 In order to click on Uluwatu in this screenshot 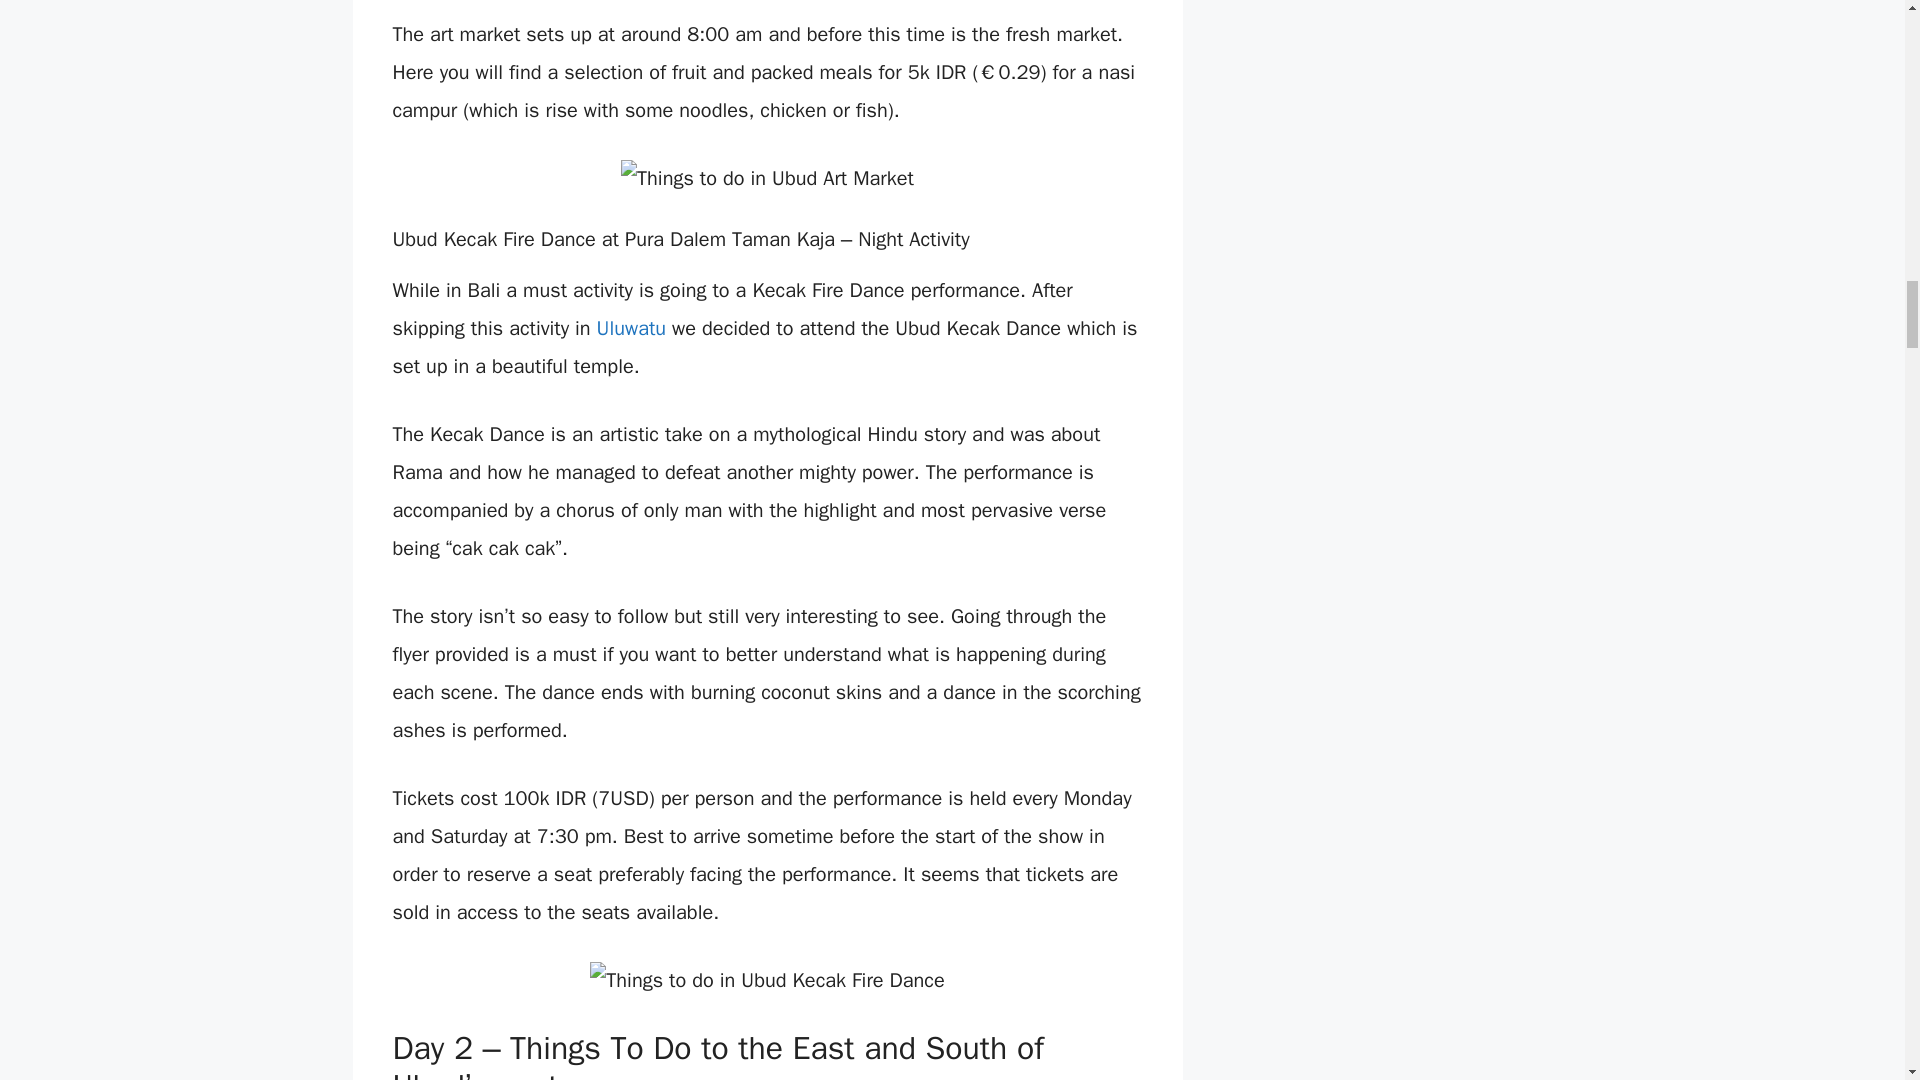, I will do `click(632, 328)`.